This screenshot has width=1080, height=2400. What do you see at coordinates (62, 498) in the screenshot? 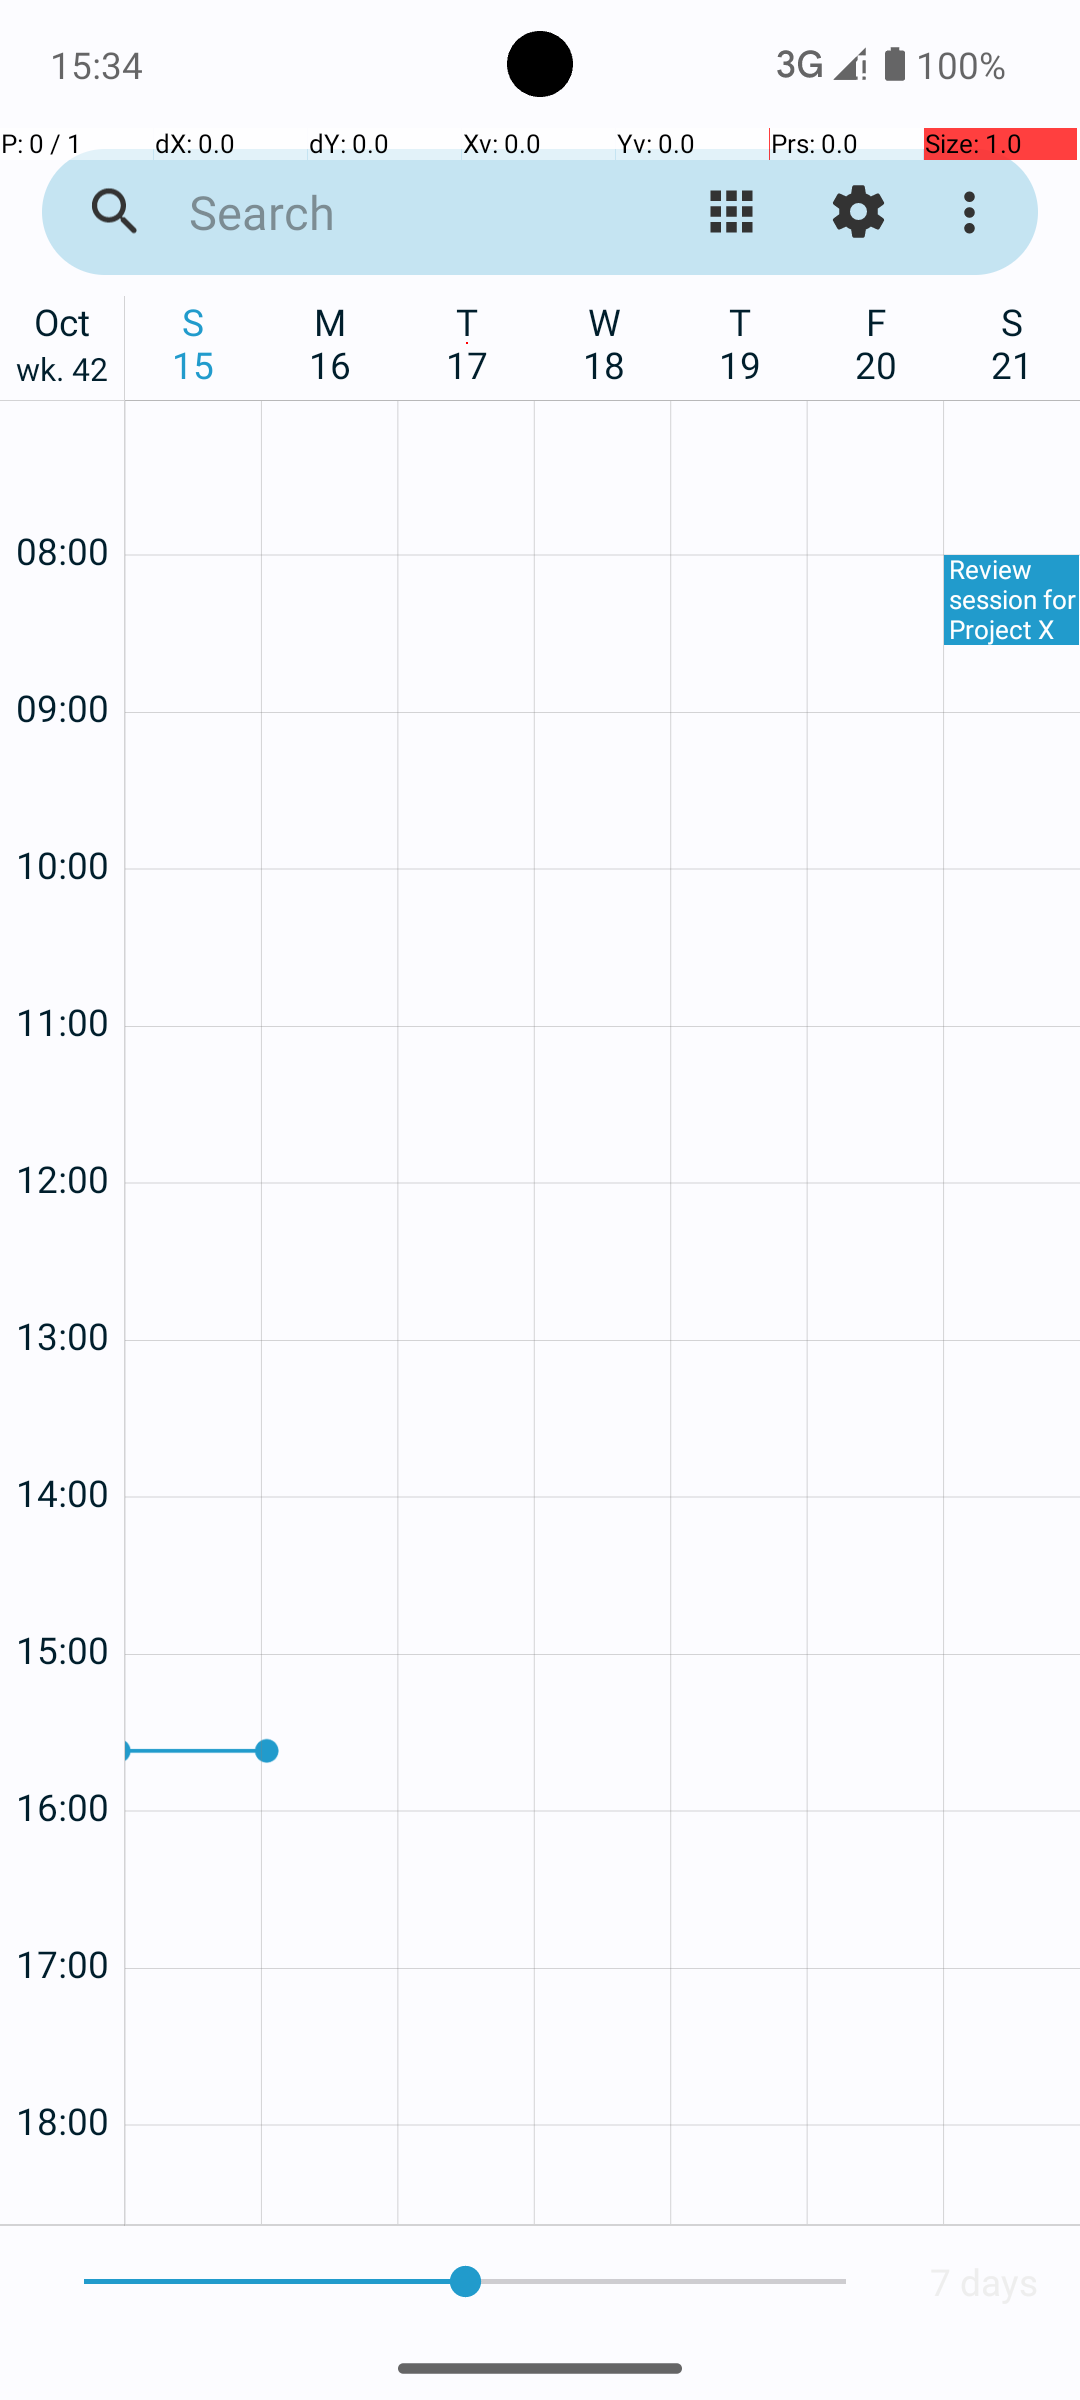
I see `08:00` at bounding box center [62, 498].